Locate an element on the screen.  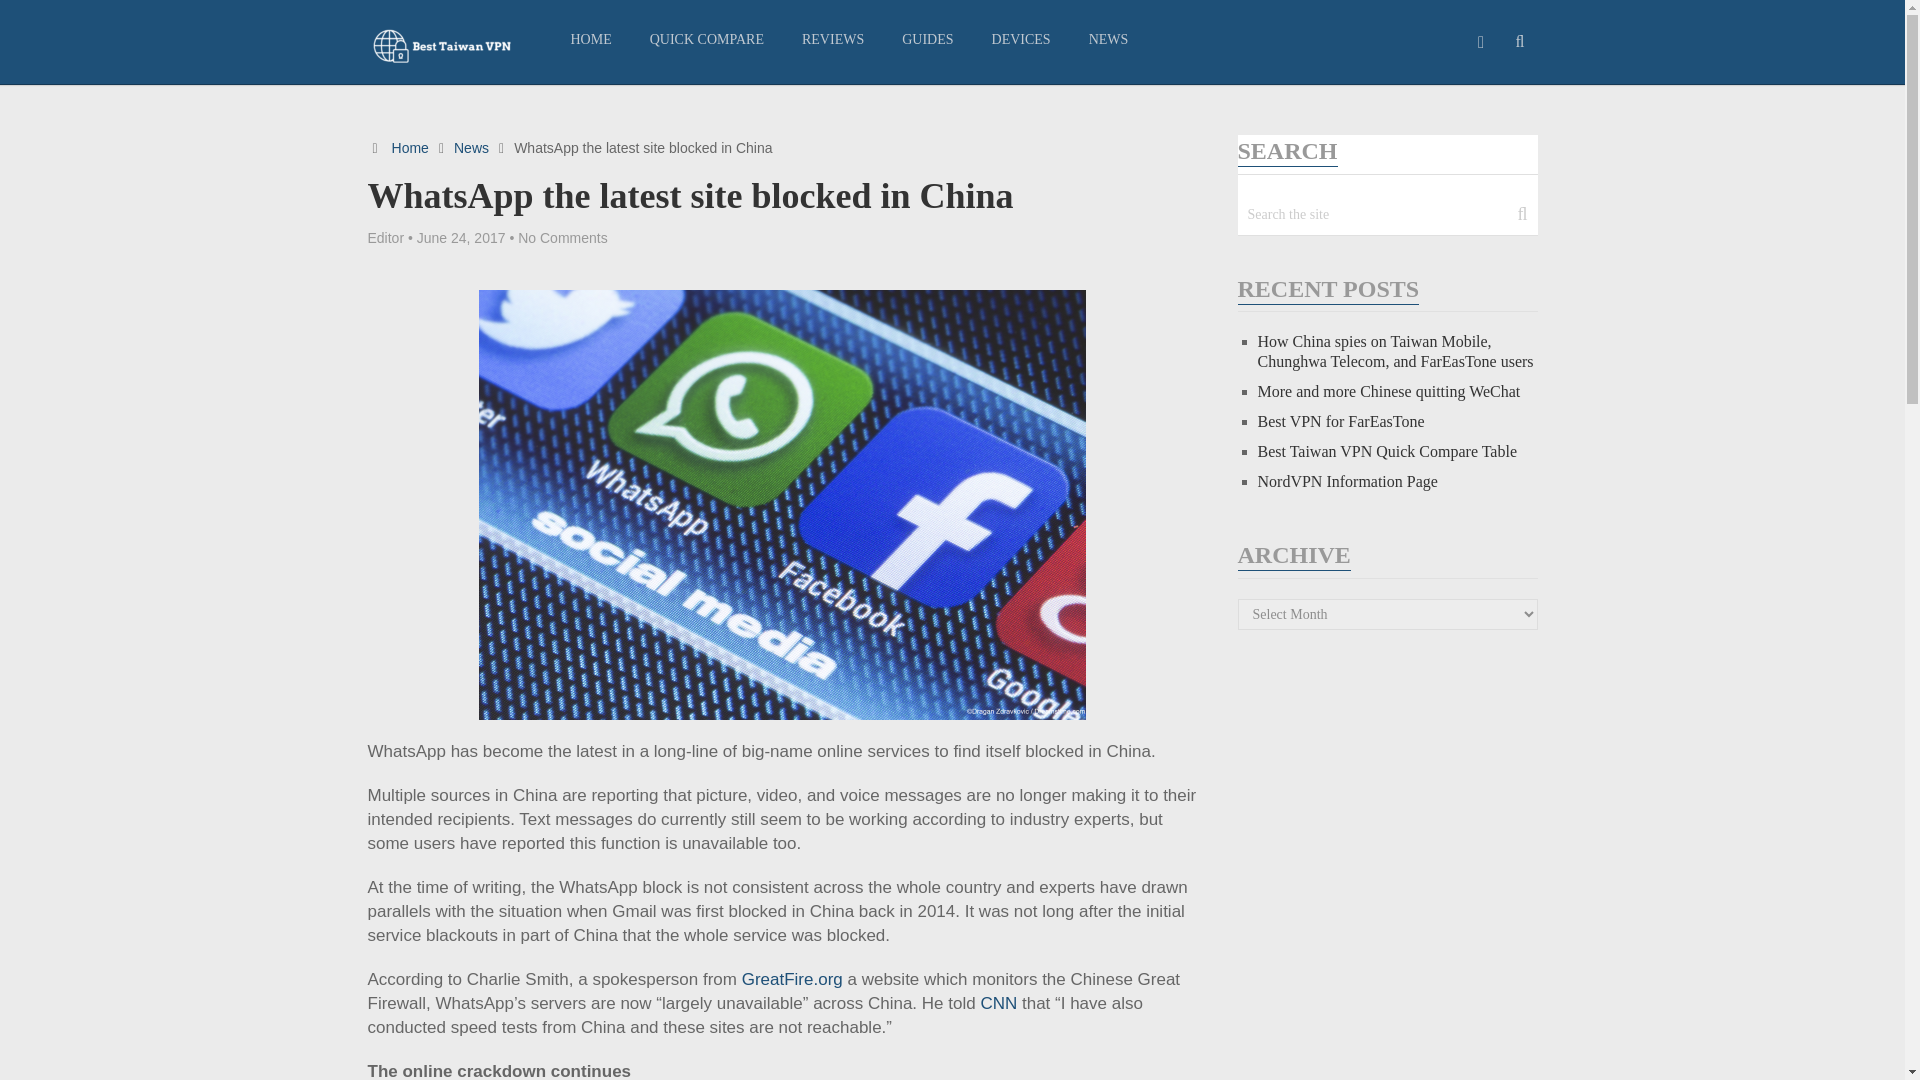
Posts by Editor is located at coordinates (386, 238).